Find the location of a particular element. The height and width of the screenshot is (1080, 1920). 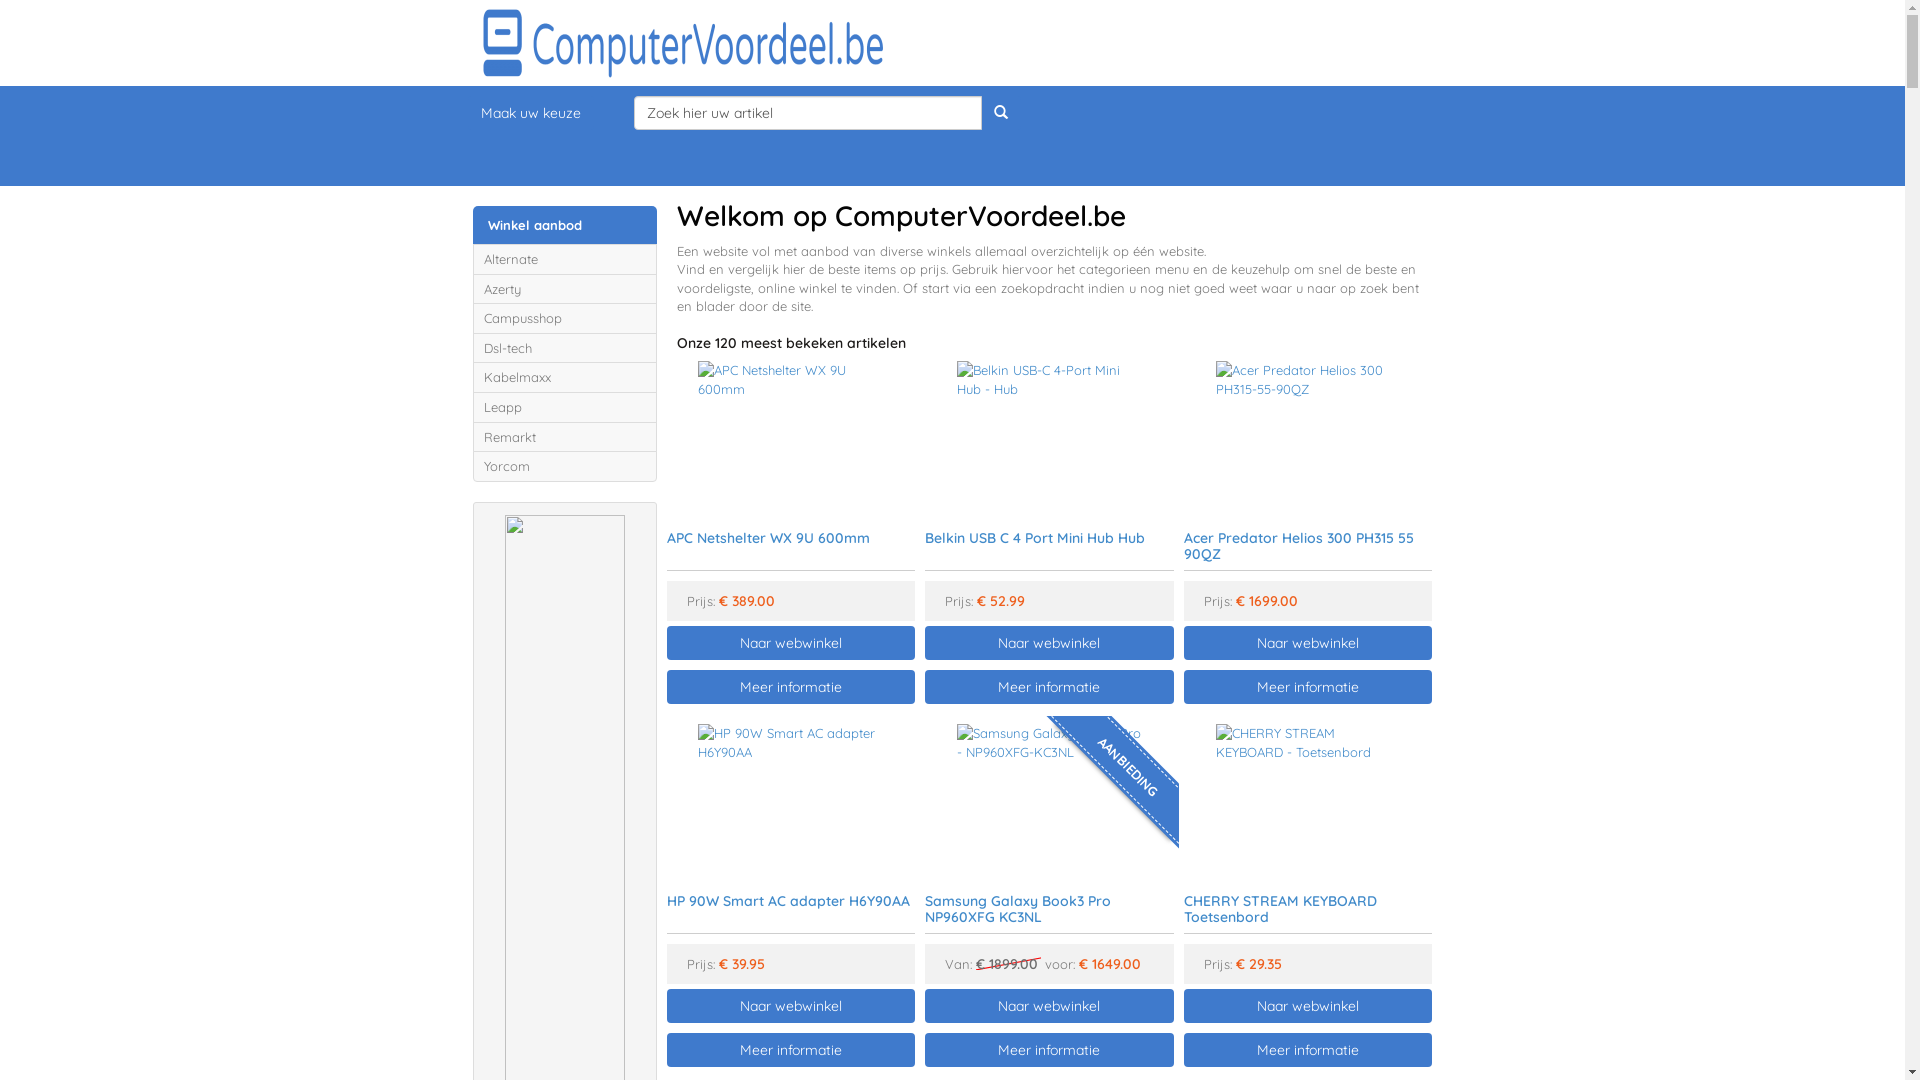

Naar webwinkel is located at coordinates (1050, 642).